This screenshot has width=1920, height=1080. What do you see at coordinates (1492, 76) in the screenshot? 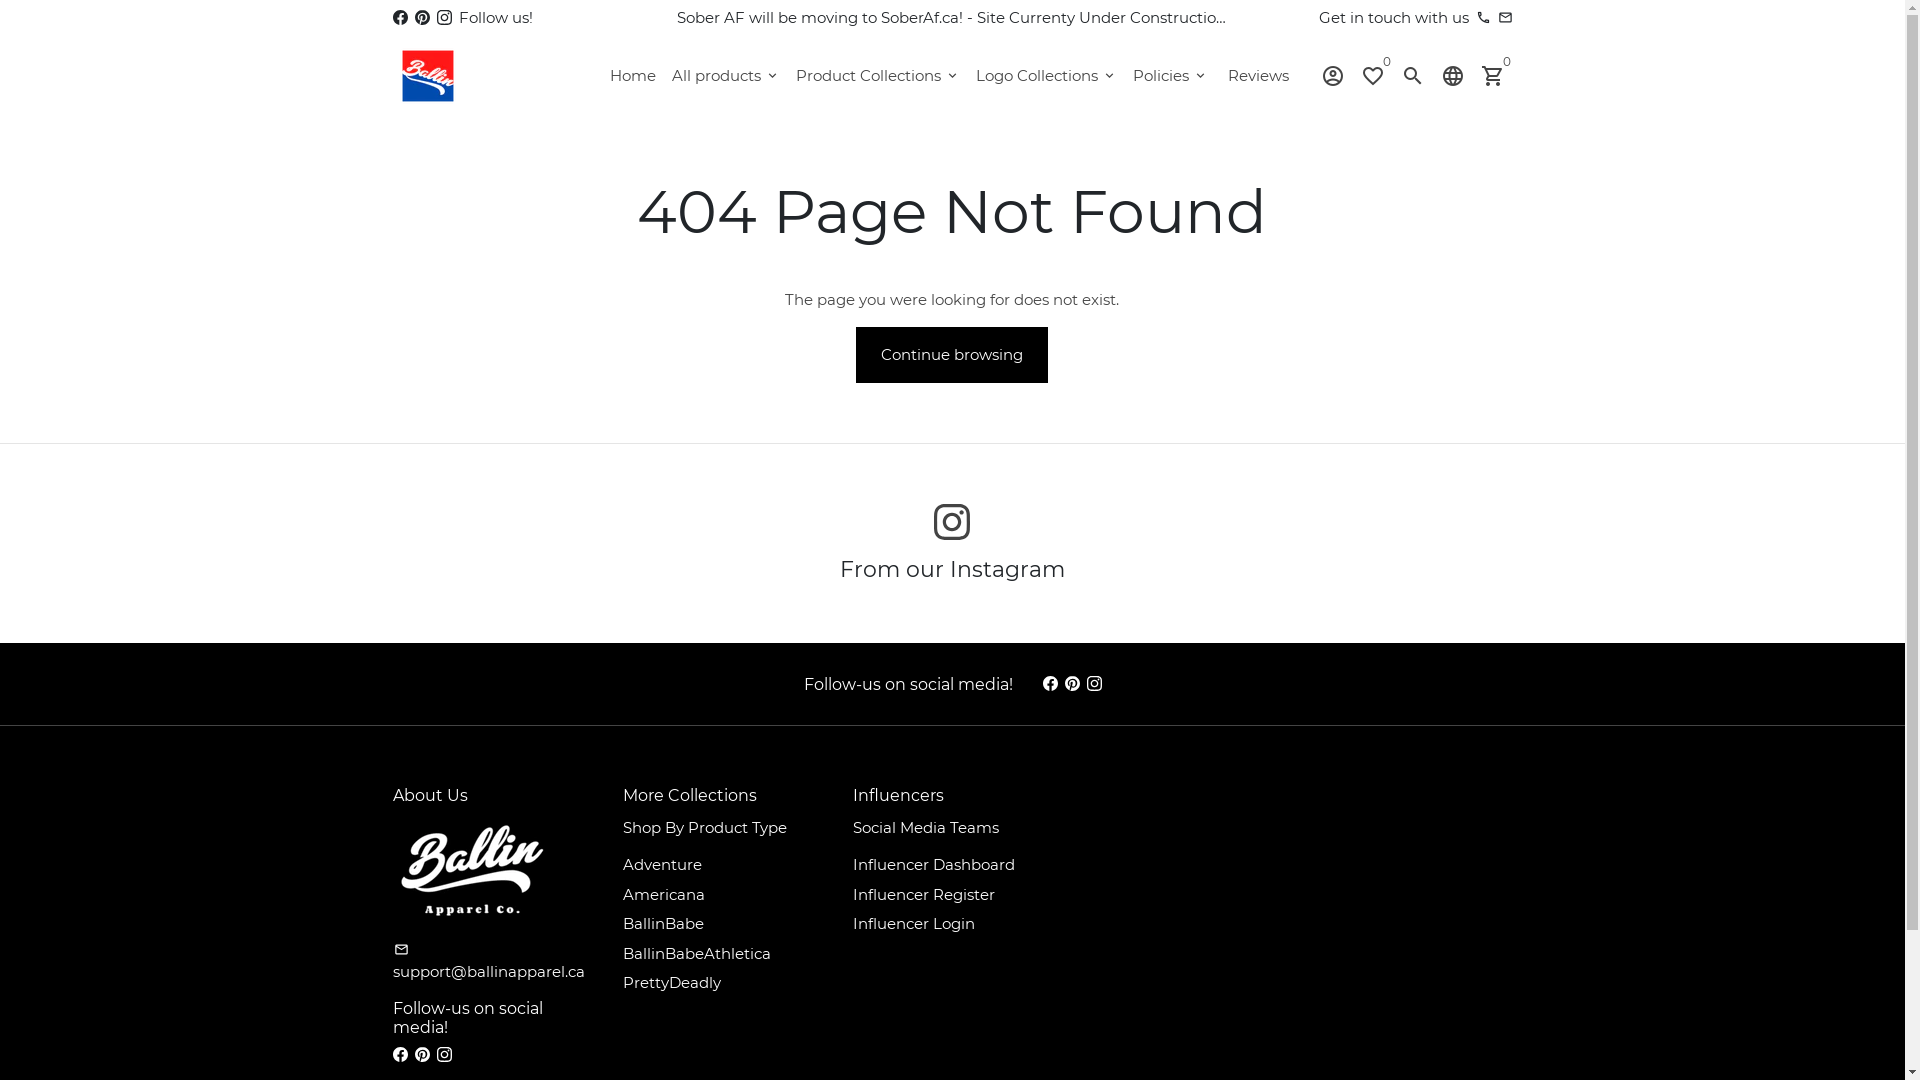
I see `shopping_cart
0` at bounding box center [1492, 76].